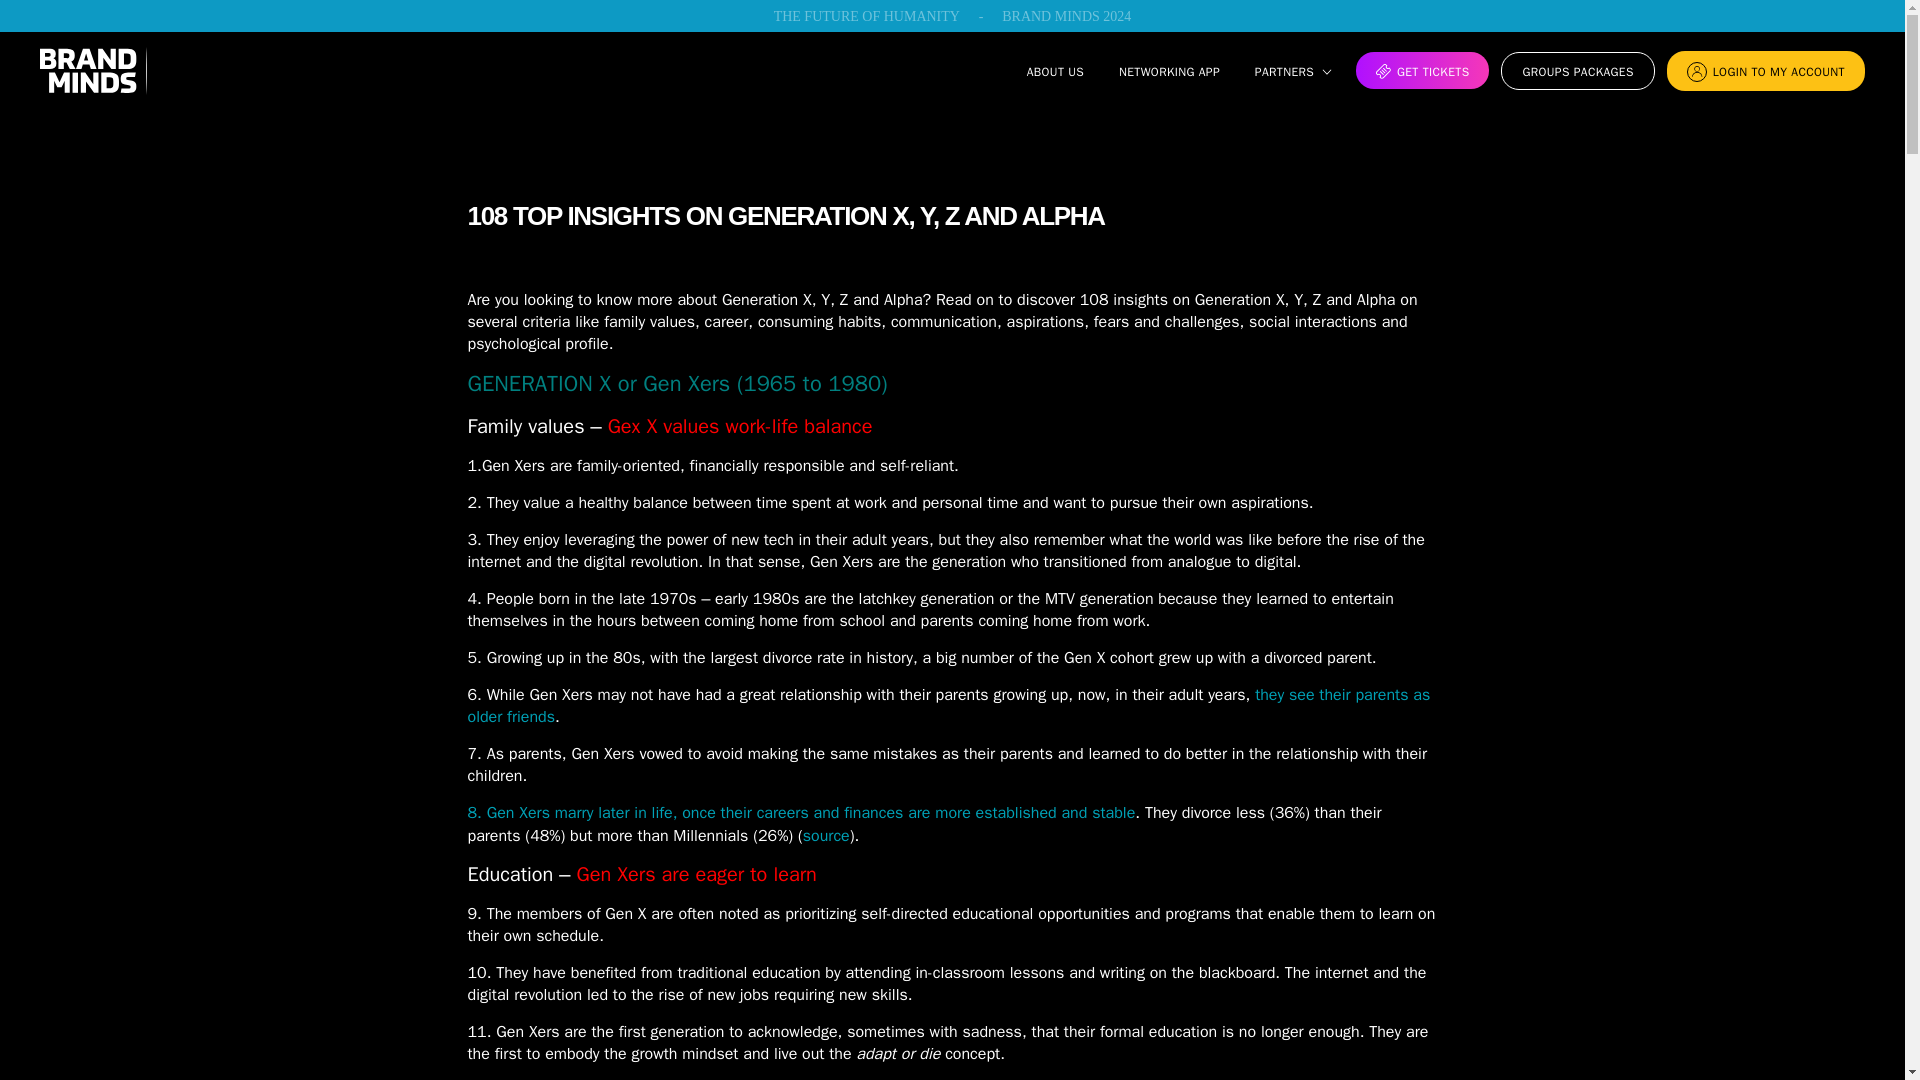 Image resolution: width=1920 pixels, height=1080 pixels. I want to click on NETWORKING APP, so click(1169, 71).